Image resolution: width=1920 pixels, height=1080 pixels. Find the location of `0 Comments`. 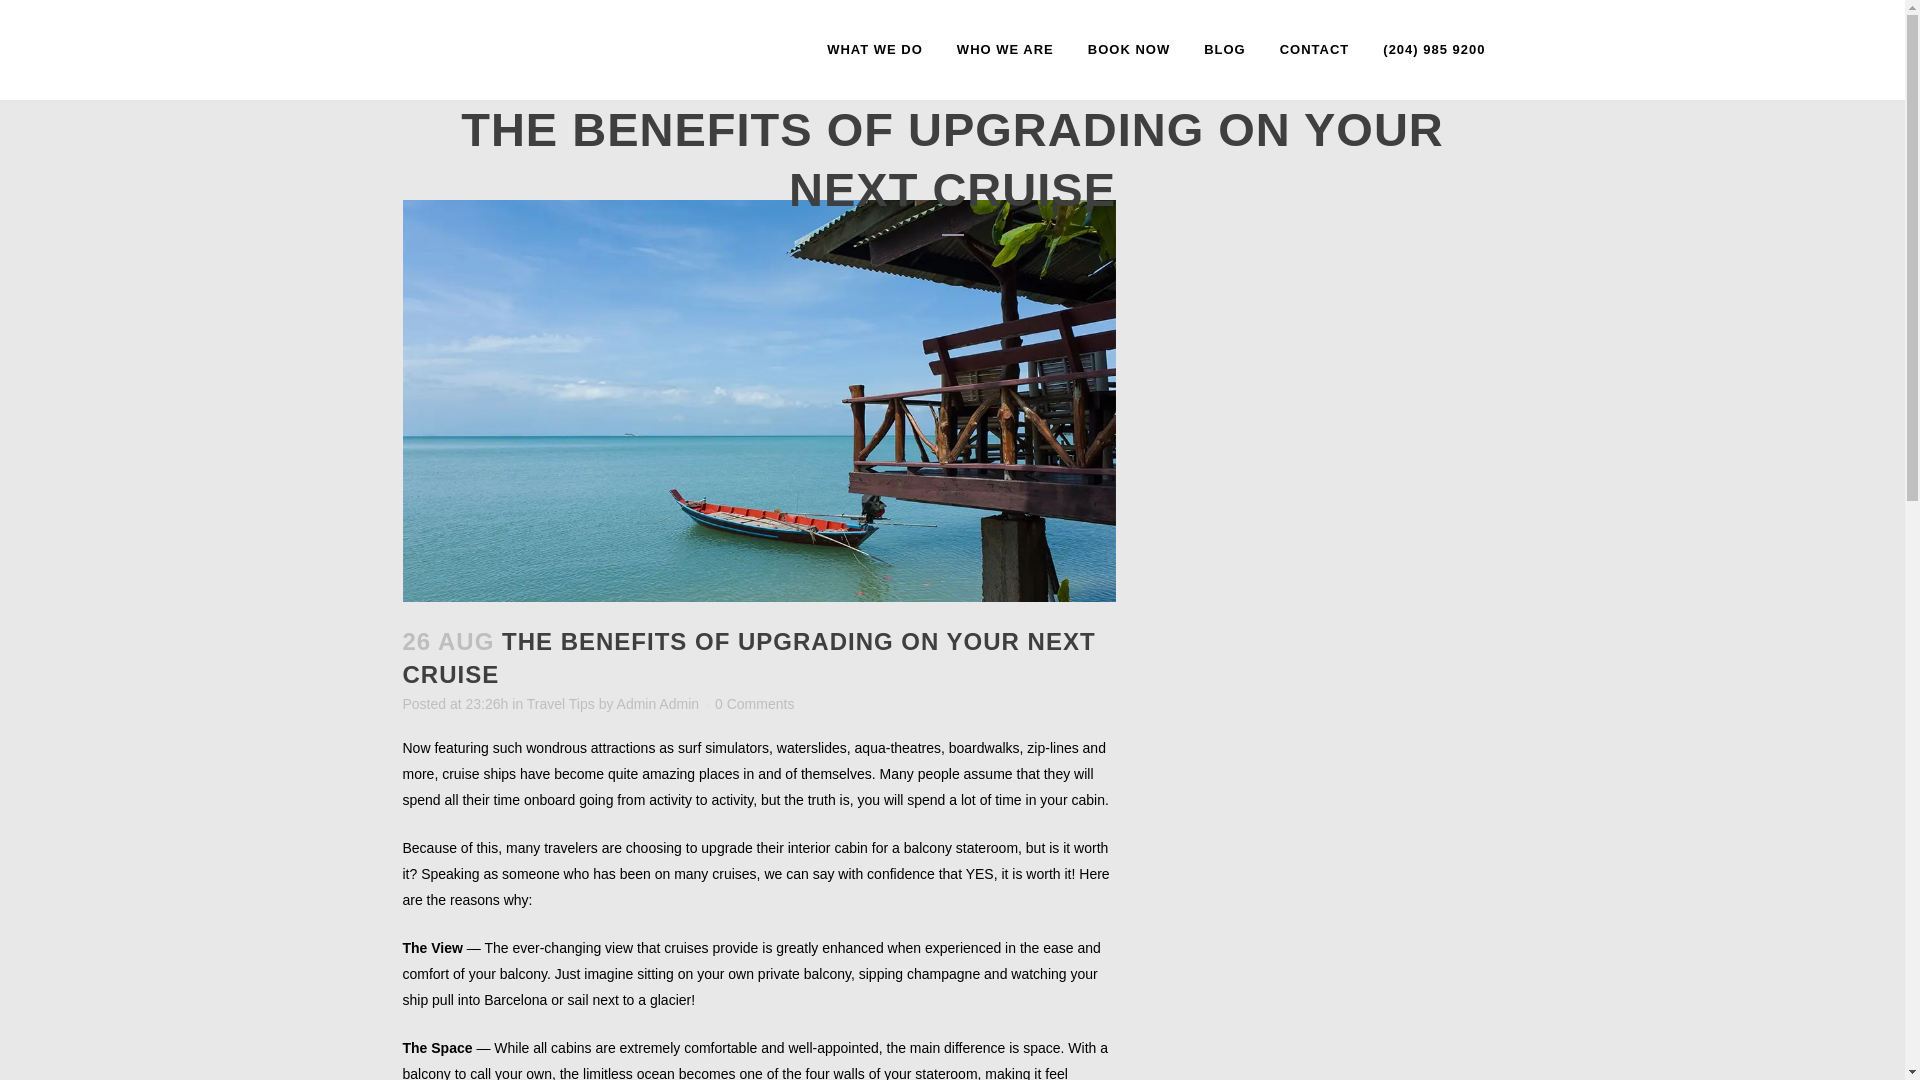

0 Comments is located at coordinates (754, 703).